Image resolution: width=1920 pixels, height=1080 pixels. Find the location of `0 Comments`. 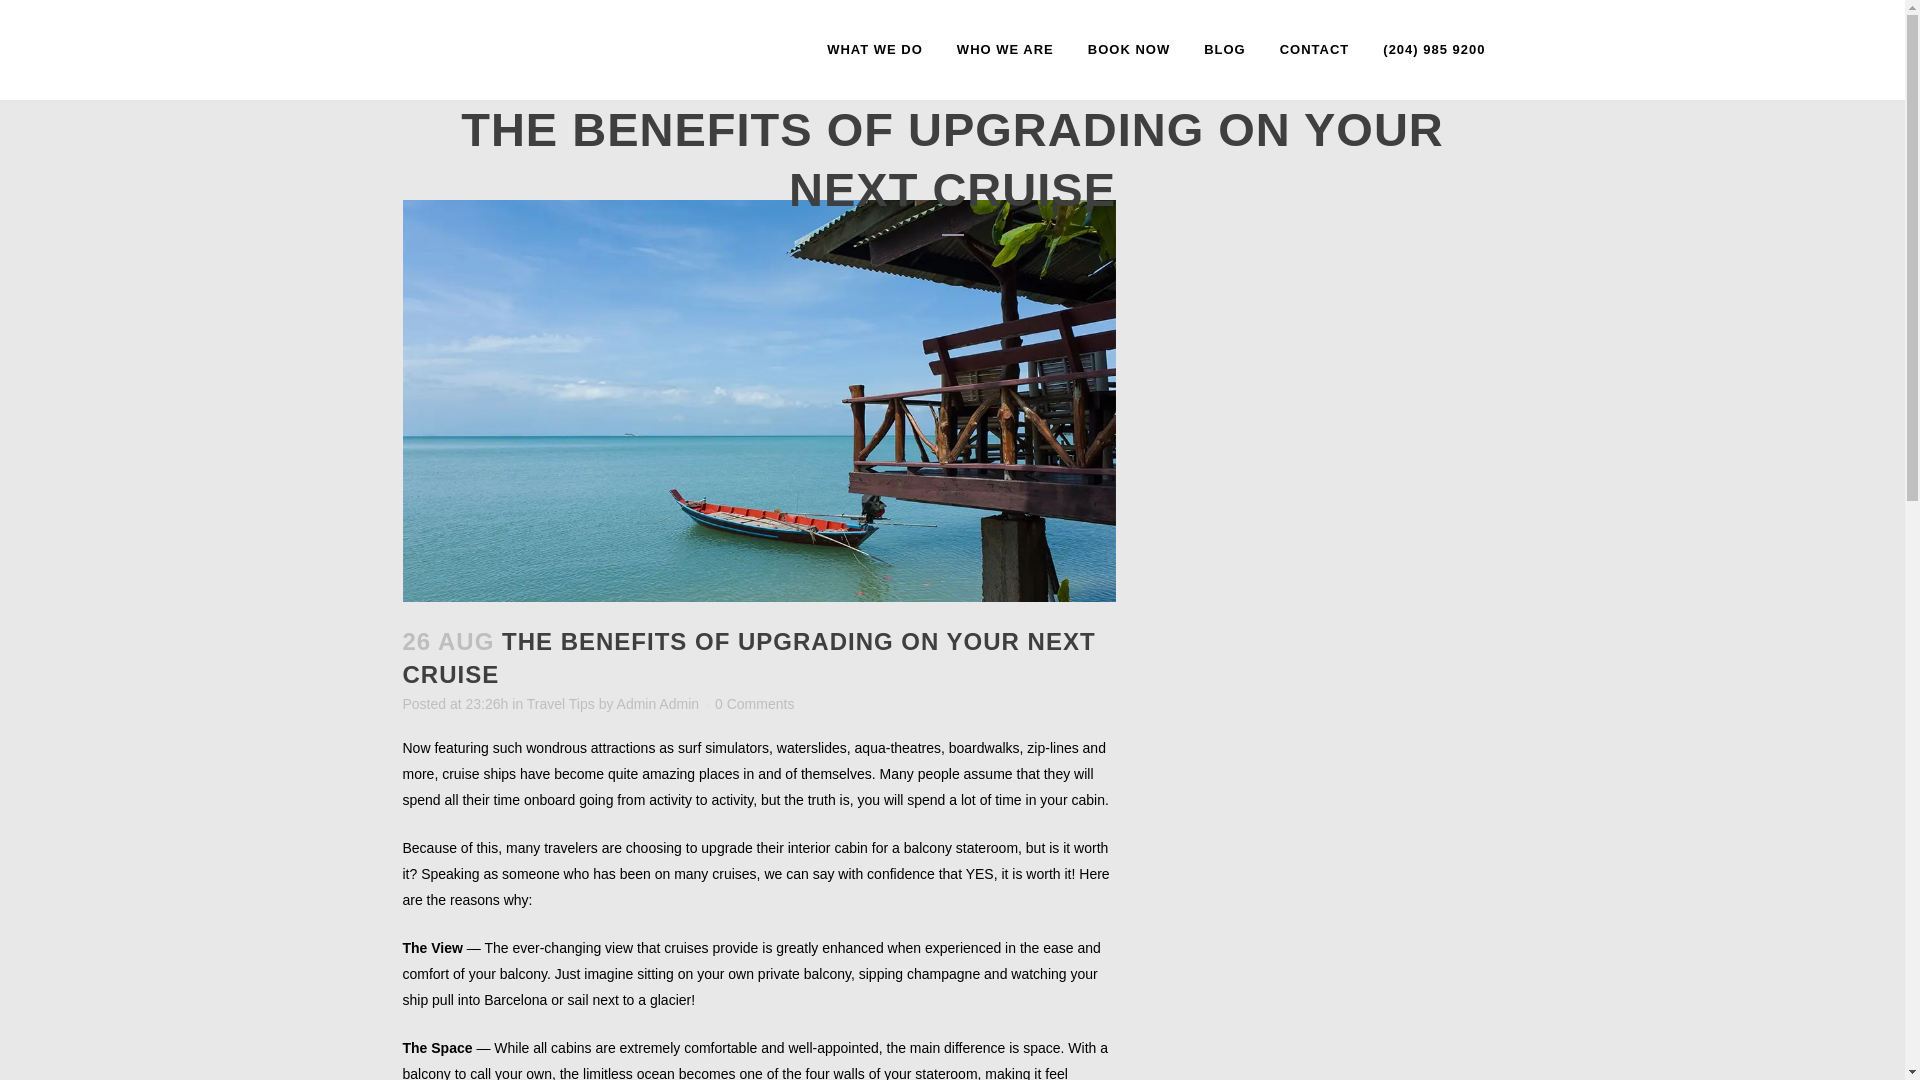

0 Comments is located at coordinates (754, 703).